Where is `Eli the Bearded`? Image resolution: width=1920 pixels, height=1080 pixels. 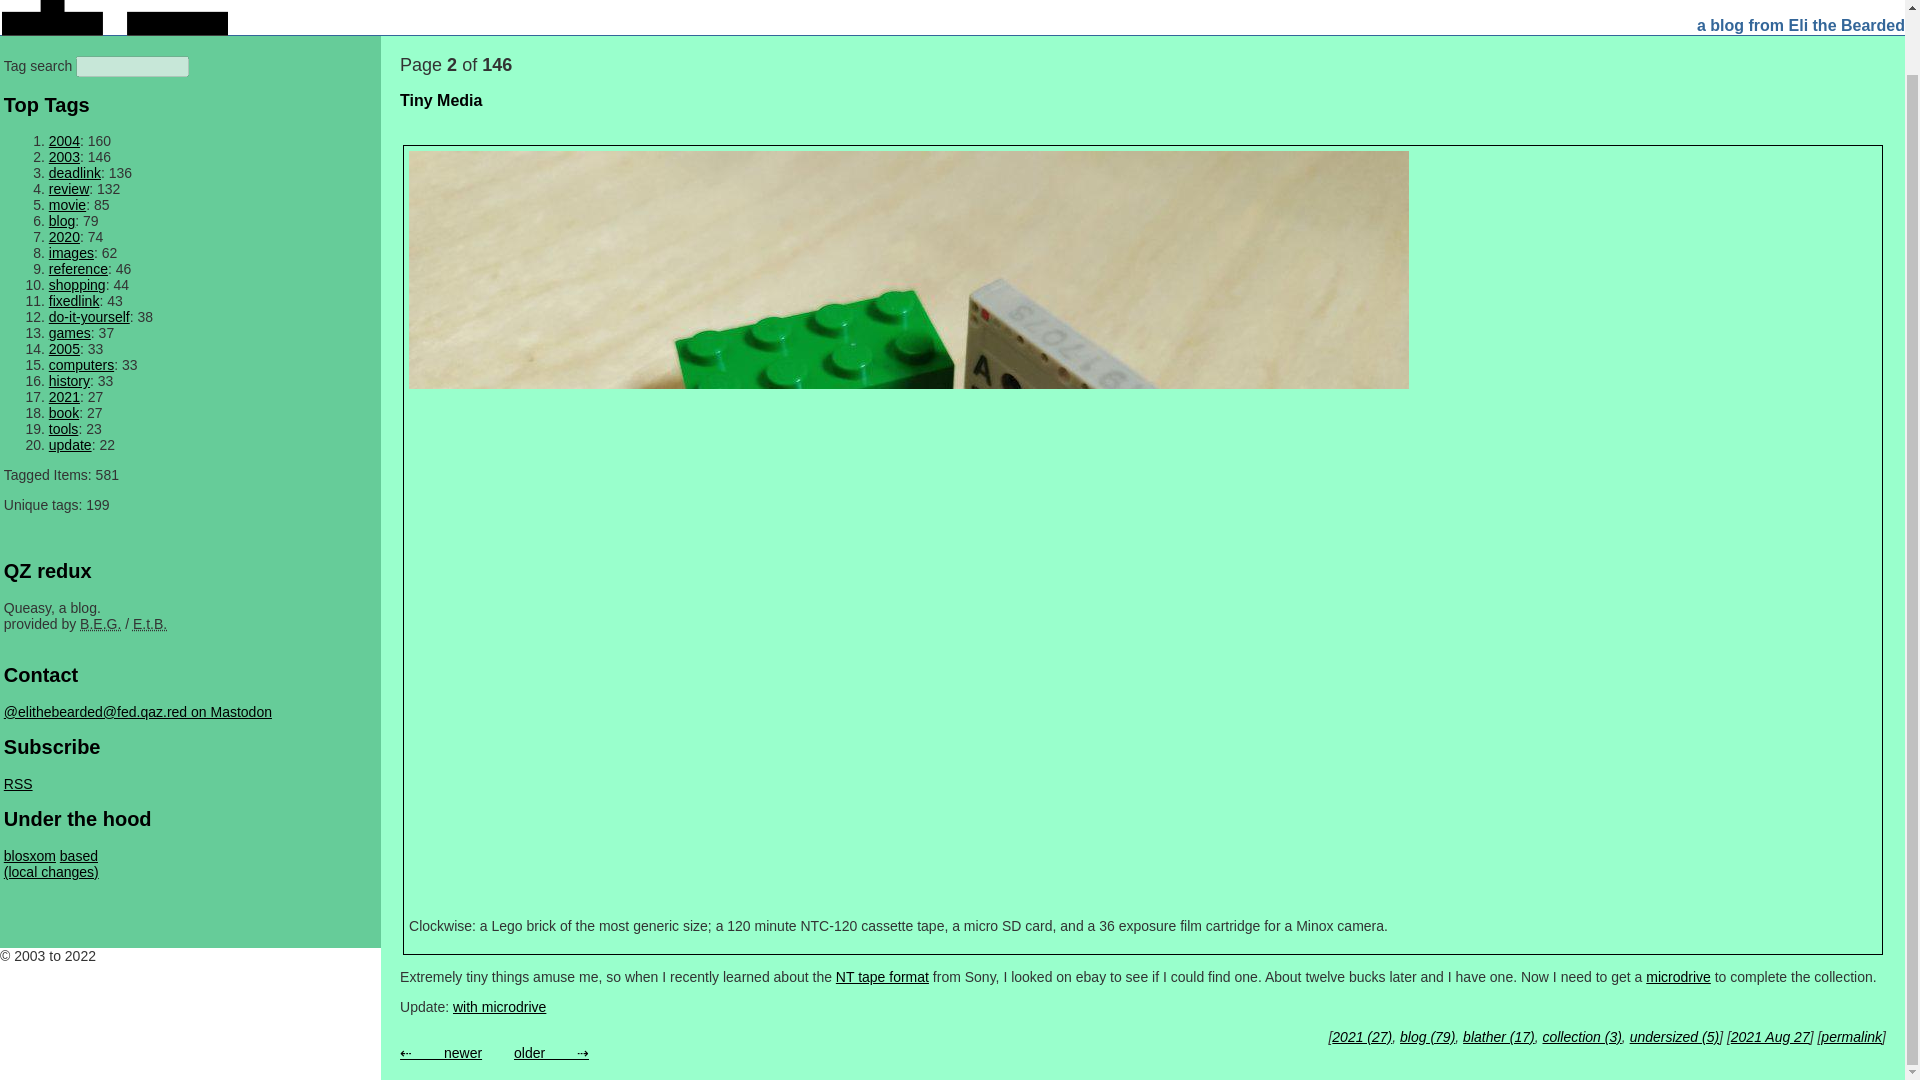
Eli the Bearded is located at coordinates (150, 623).